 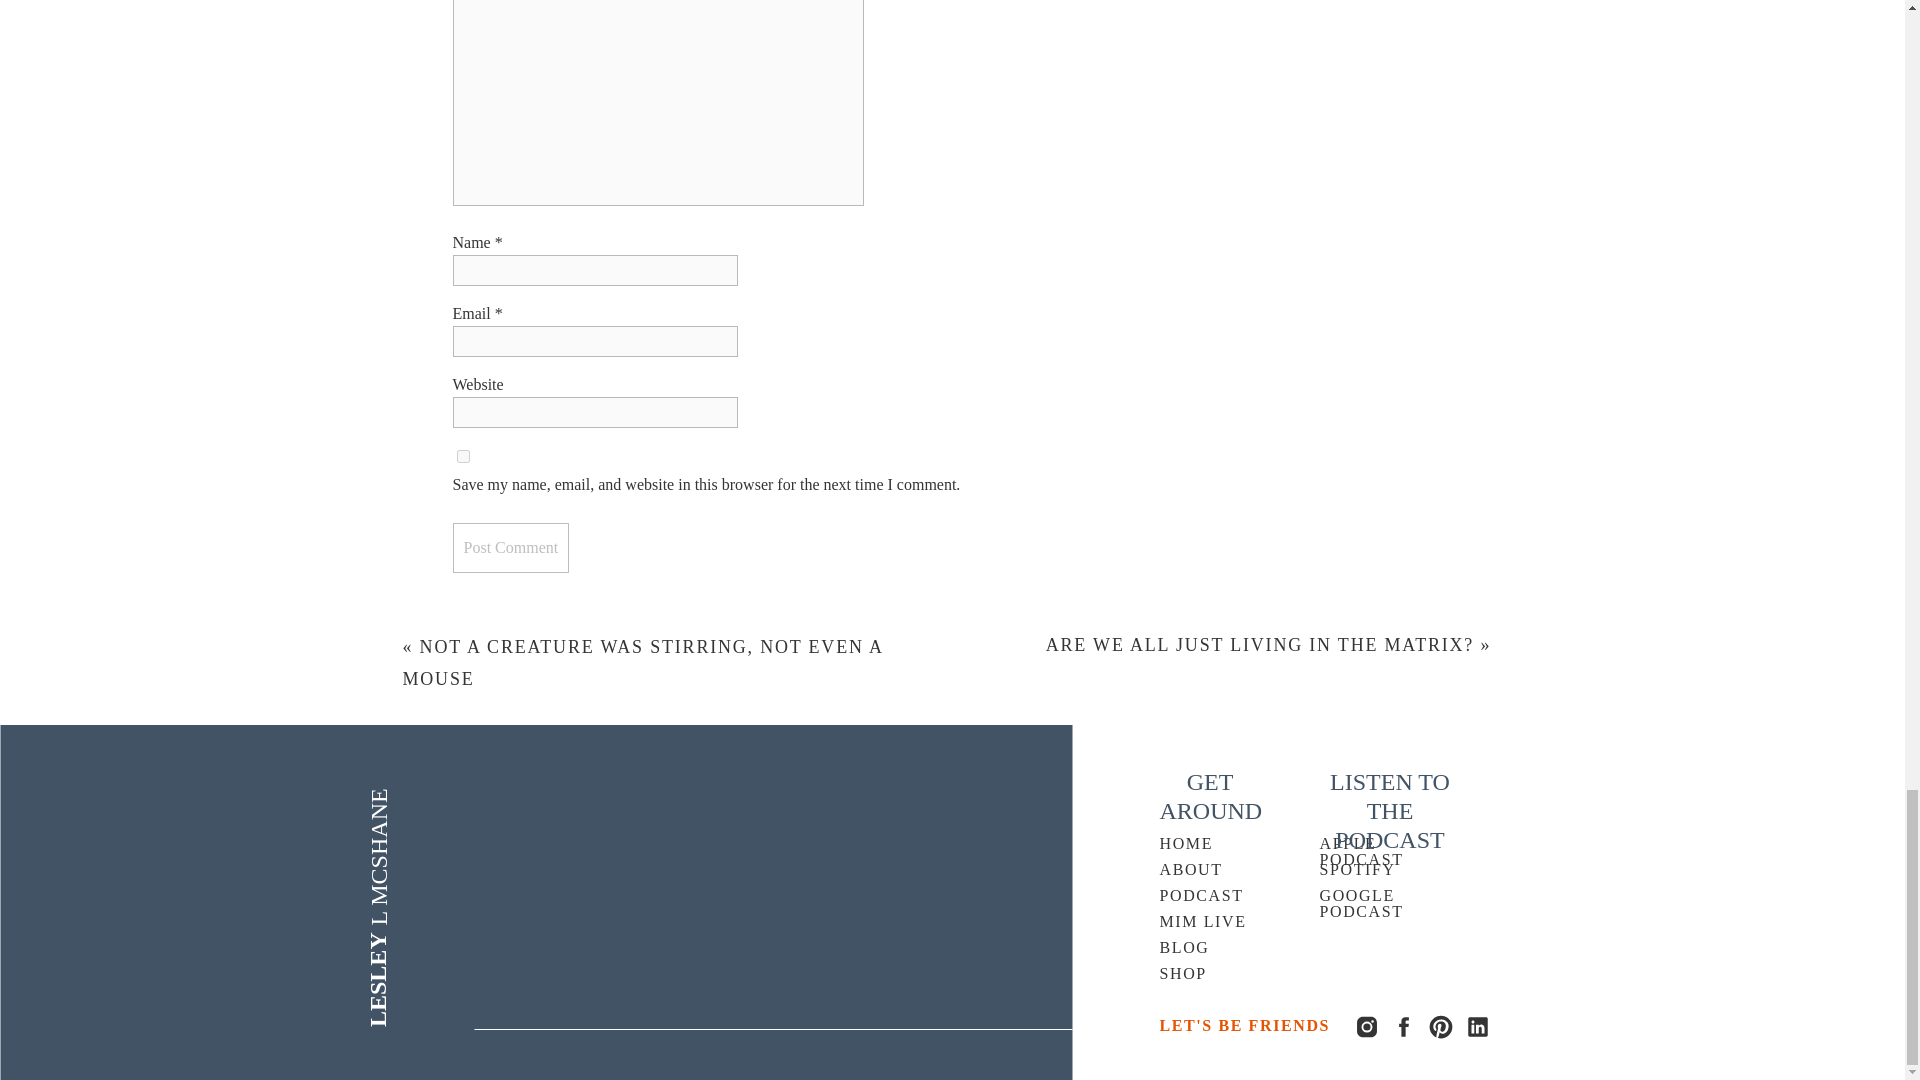 What do you see at coordinates (1260, 644) in the screenshot?
I see `ARE WE ALL JUST LIVING IN THE MATRIX?` at bounding box center [1260, 644].